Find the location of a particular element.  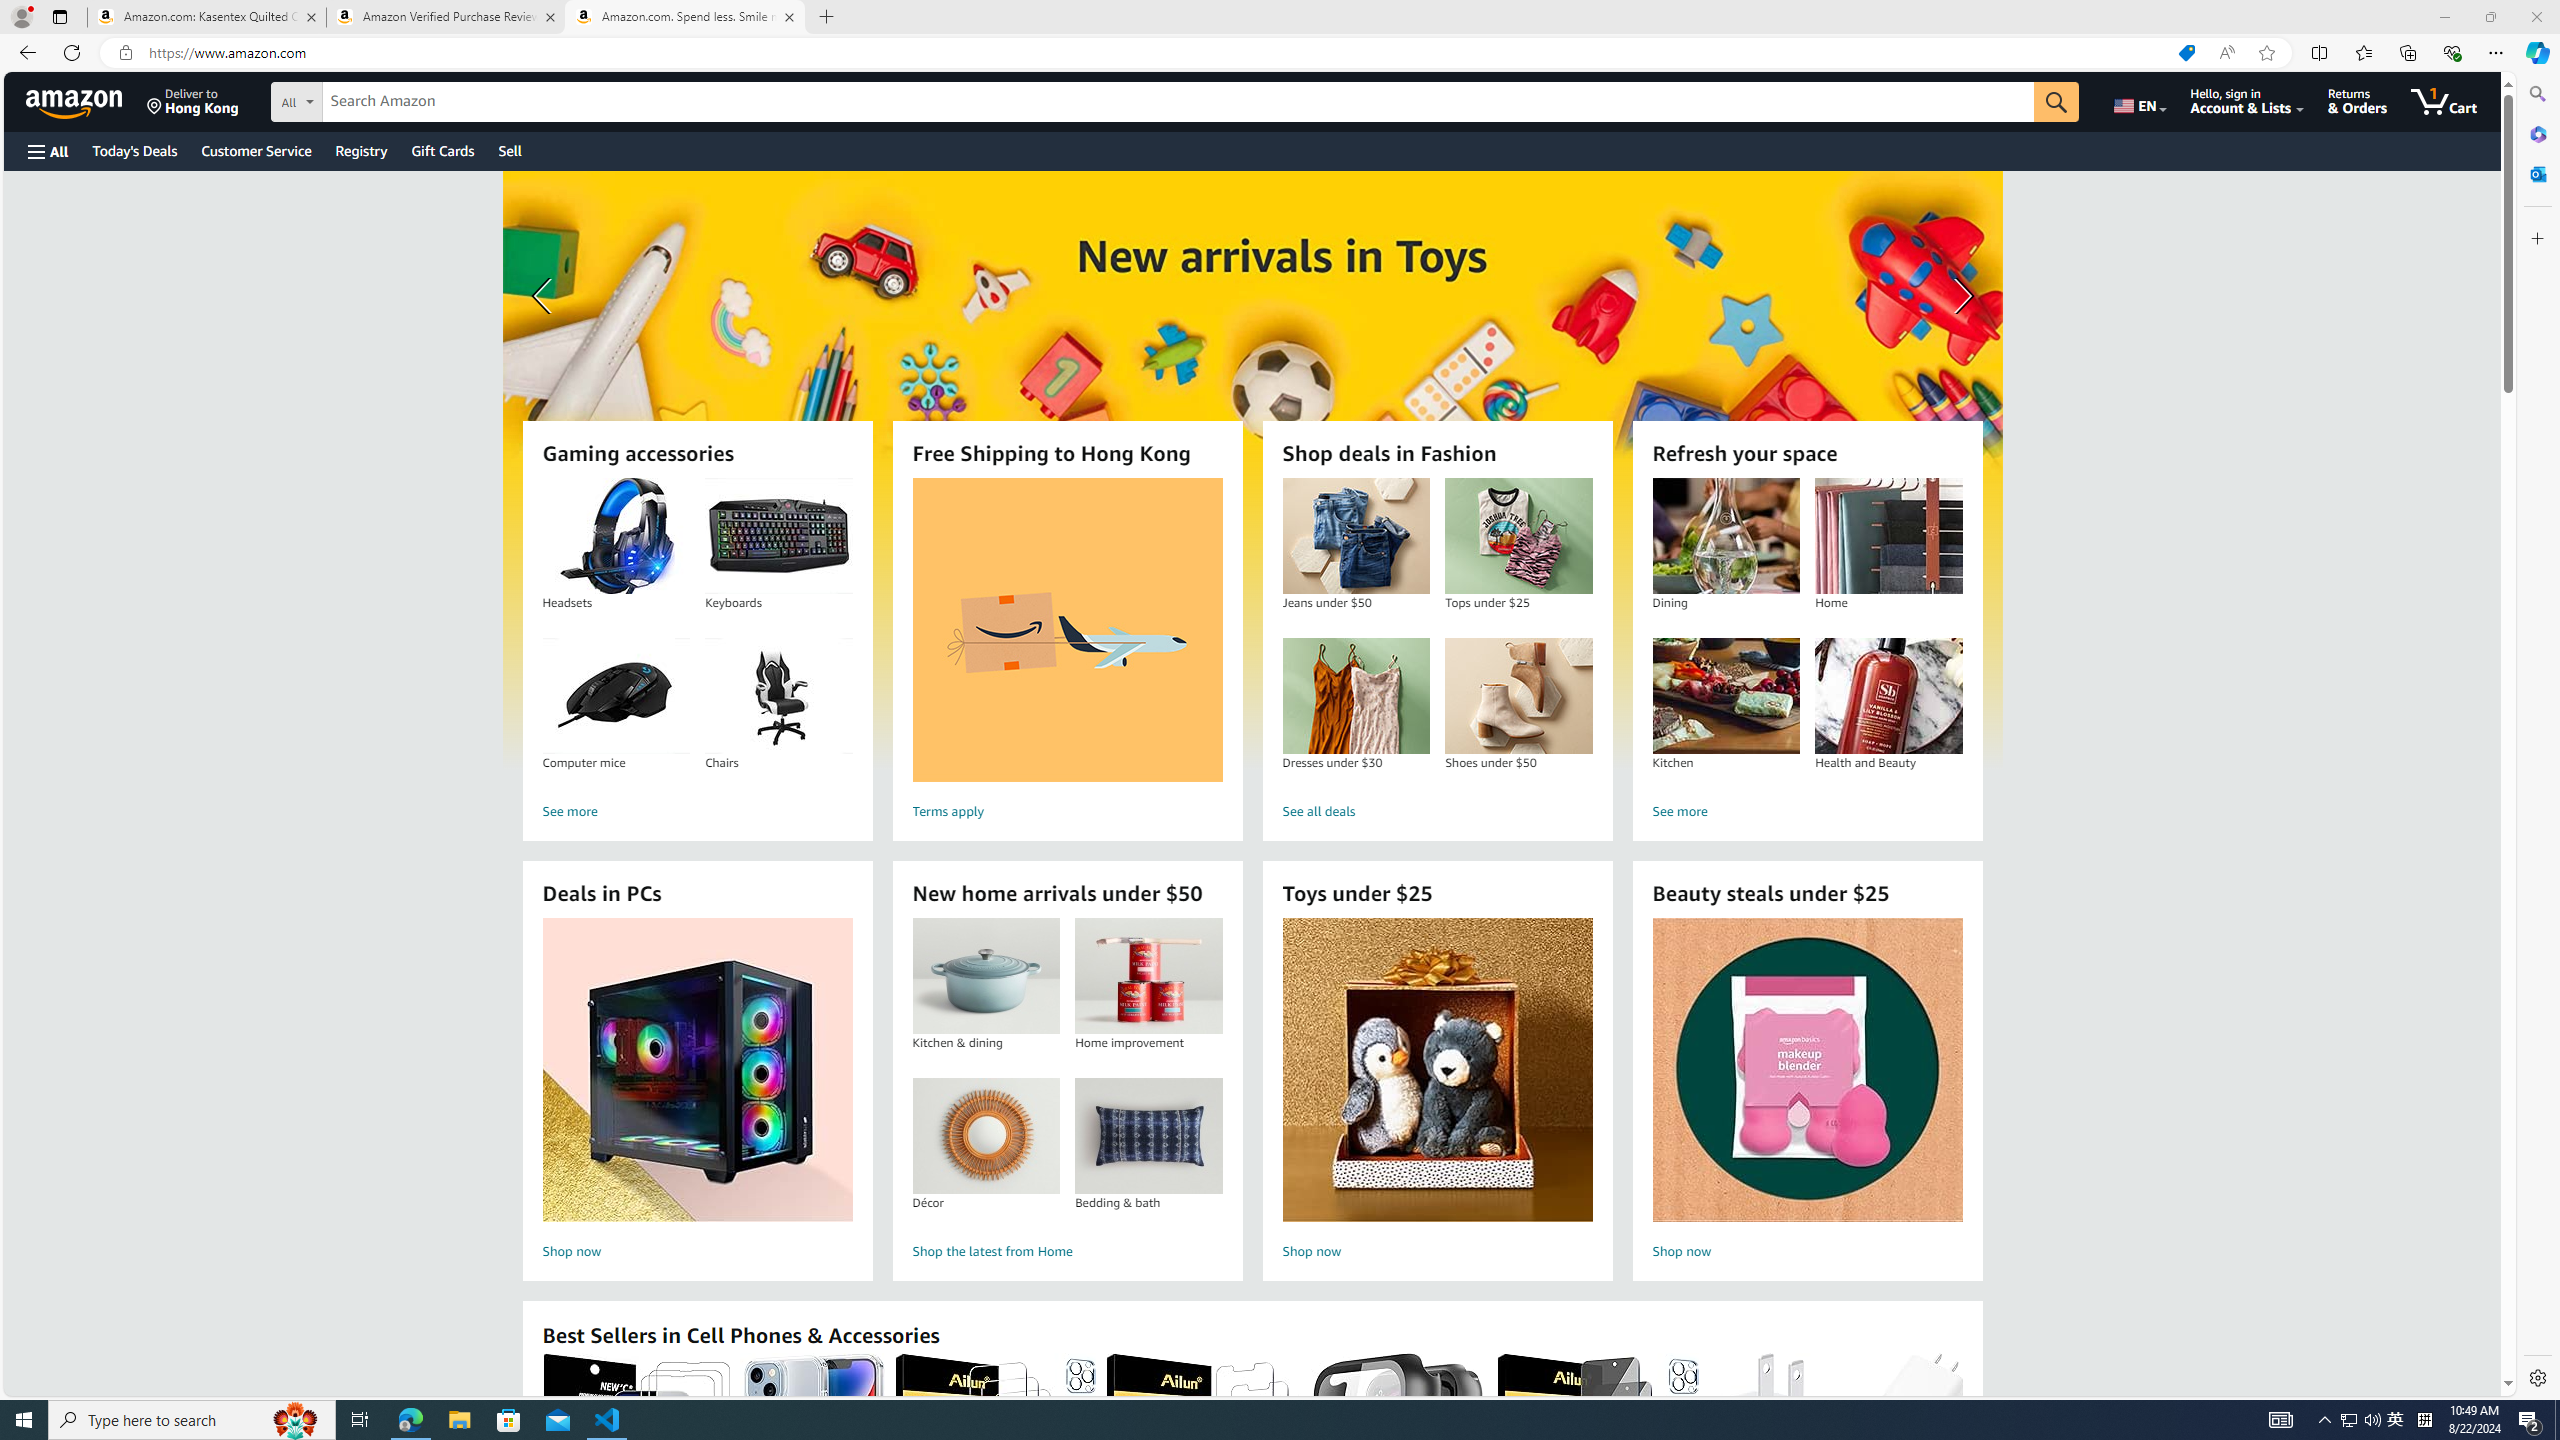

1 item in cart is located at coordinates (2443, 101).